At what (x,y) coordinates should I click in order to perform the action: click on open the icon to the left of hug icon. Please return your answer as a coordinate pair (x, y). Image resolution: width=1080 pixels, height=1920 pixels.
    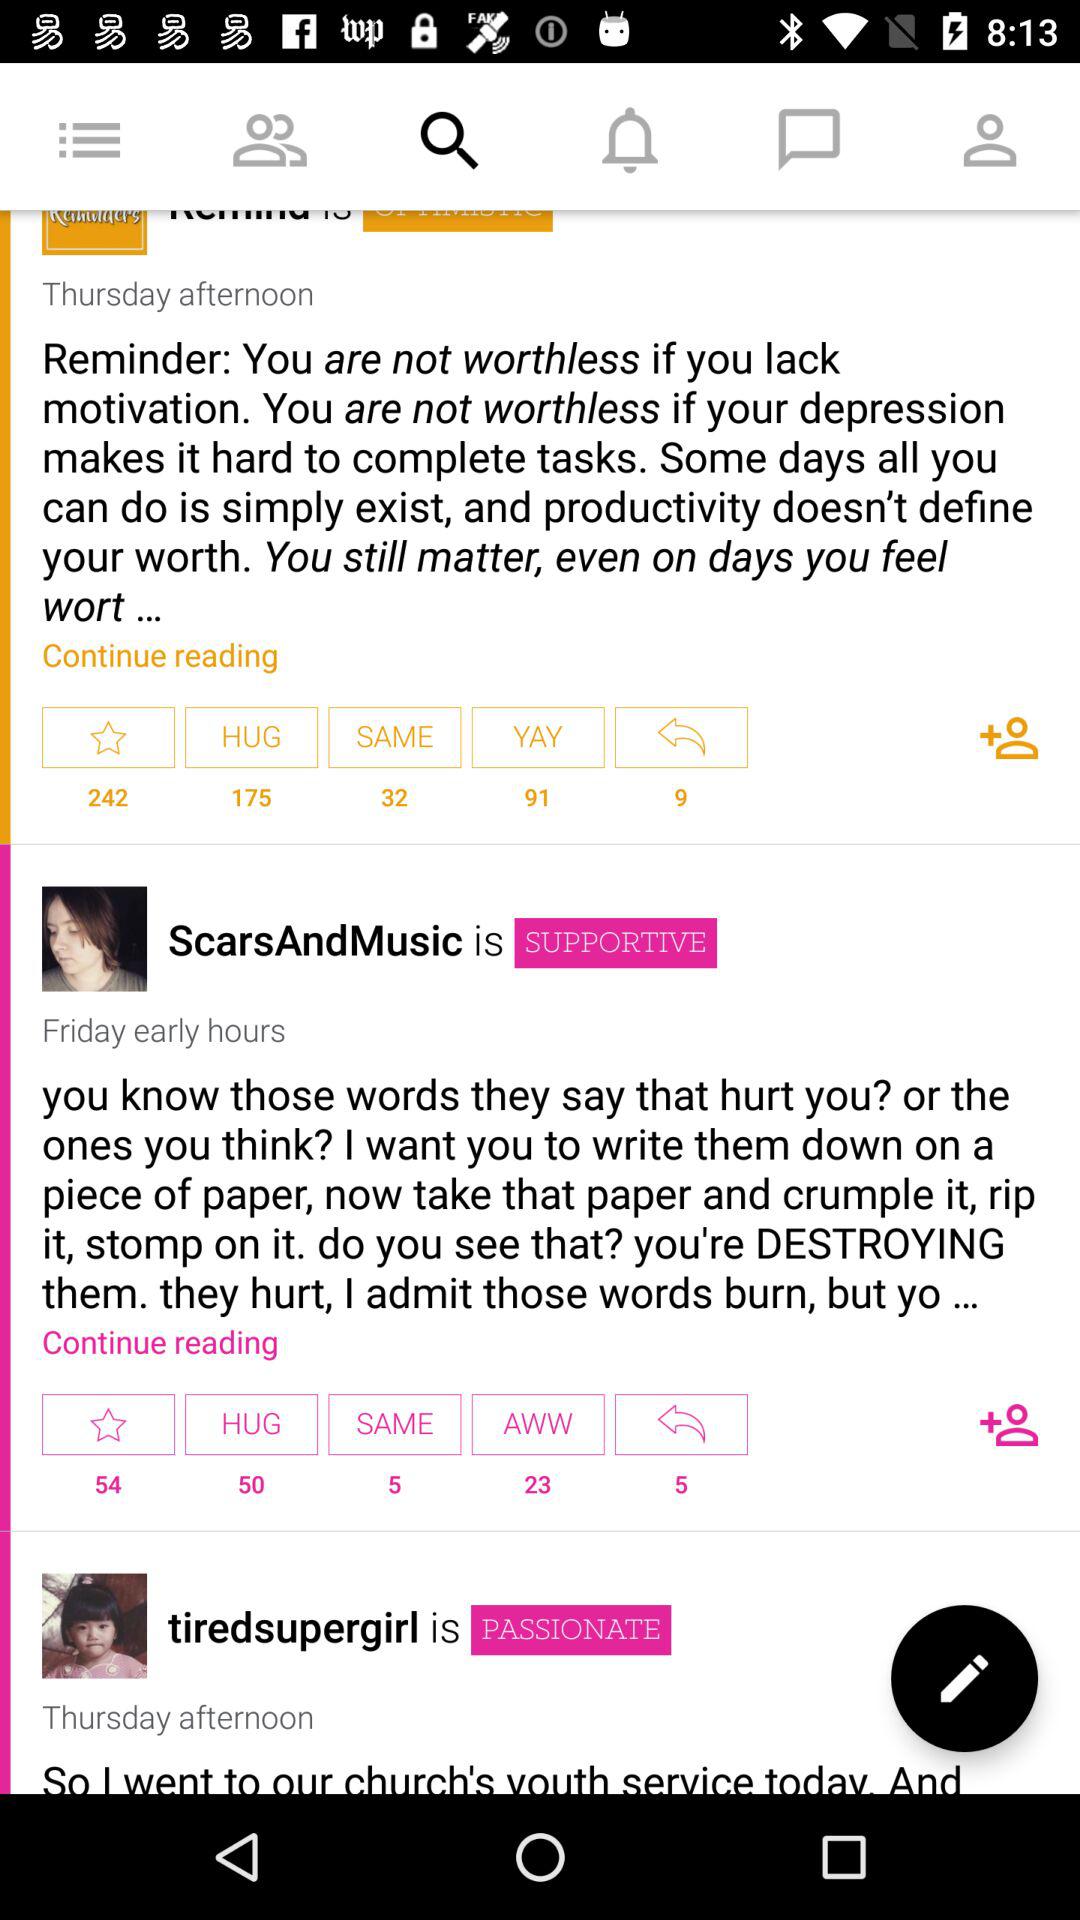
    Looking at the image, I should click on (108, 1492).